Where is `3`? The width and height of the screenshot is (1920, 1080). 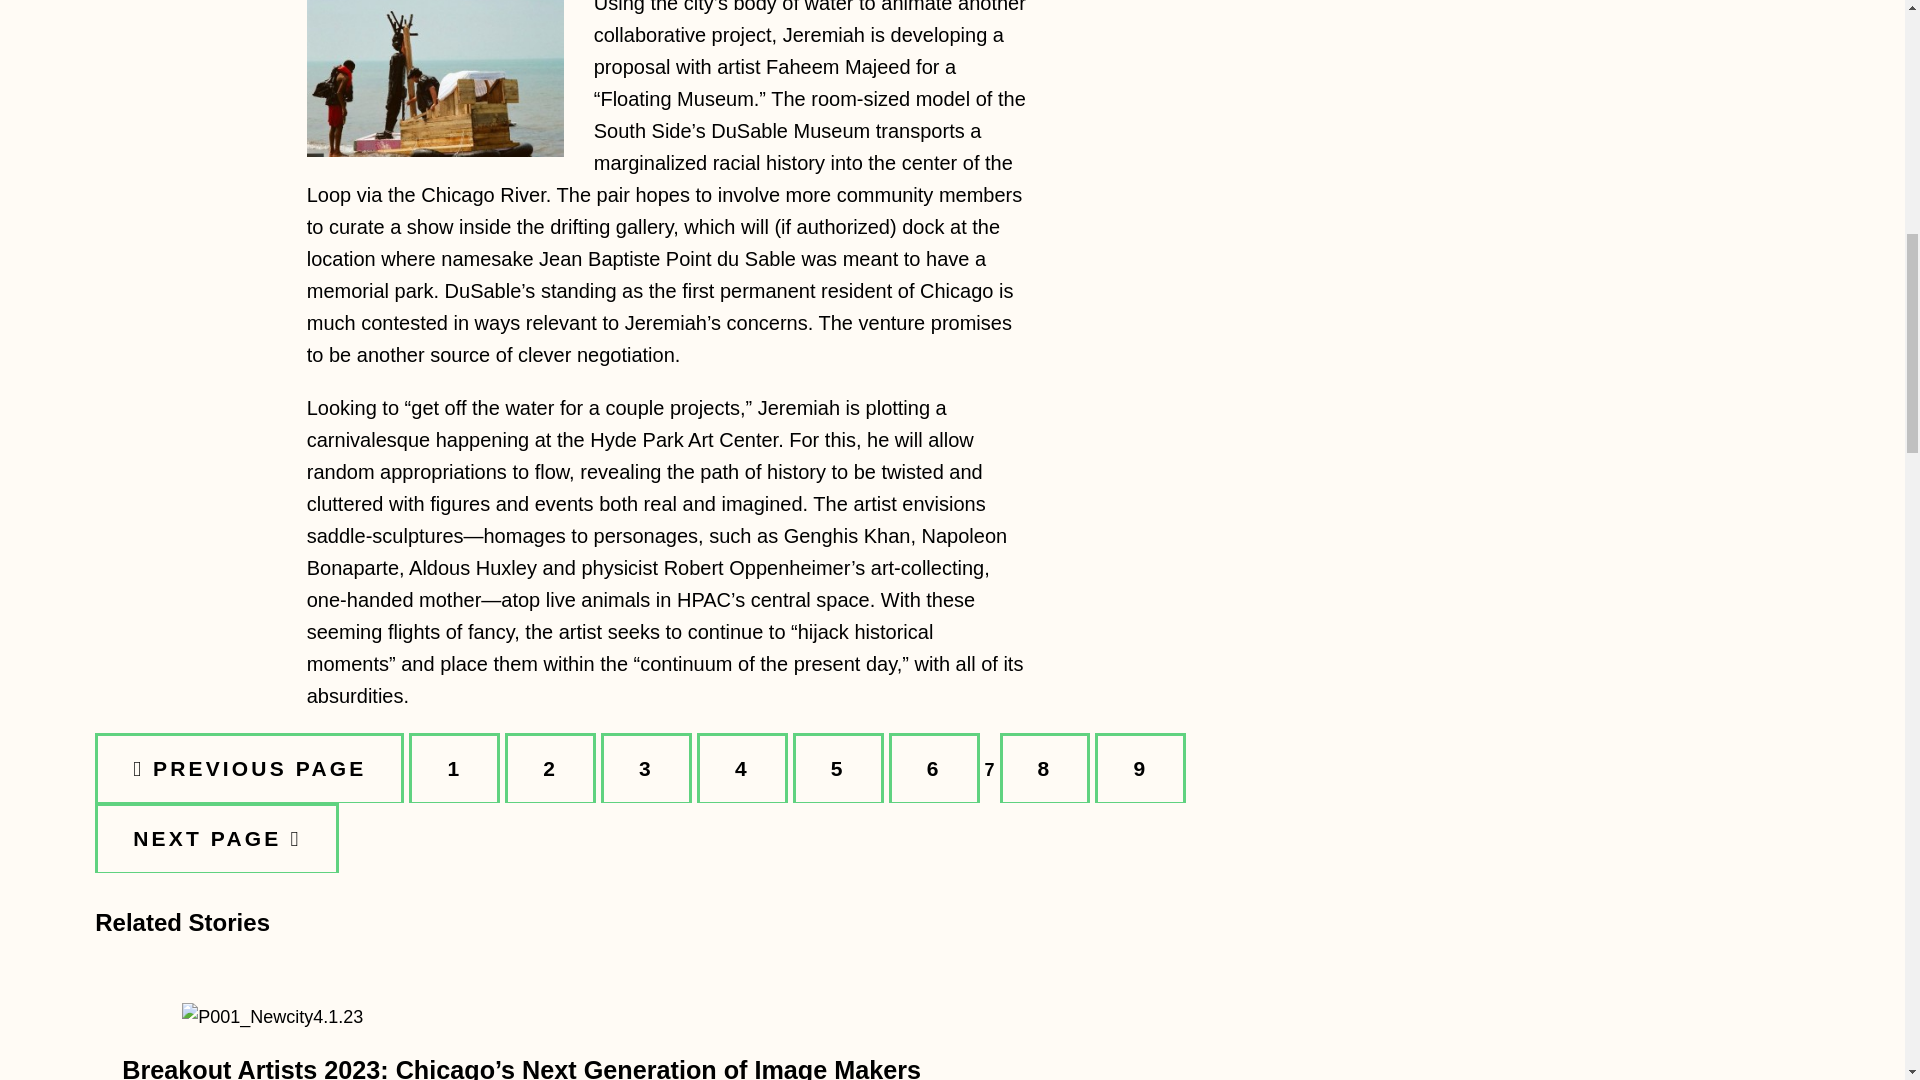 3 is located at coordinates (436, 78).